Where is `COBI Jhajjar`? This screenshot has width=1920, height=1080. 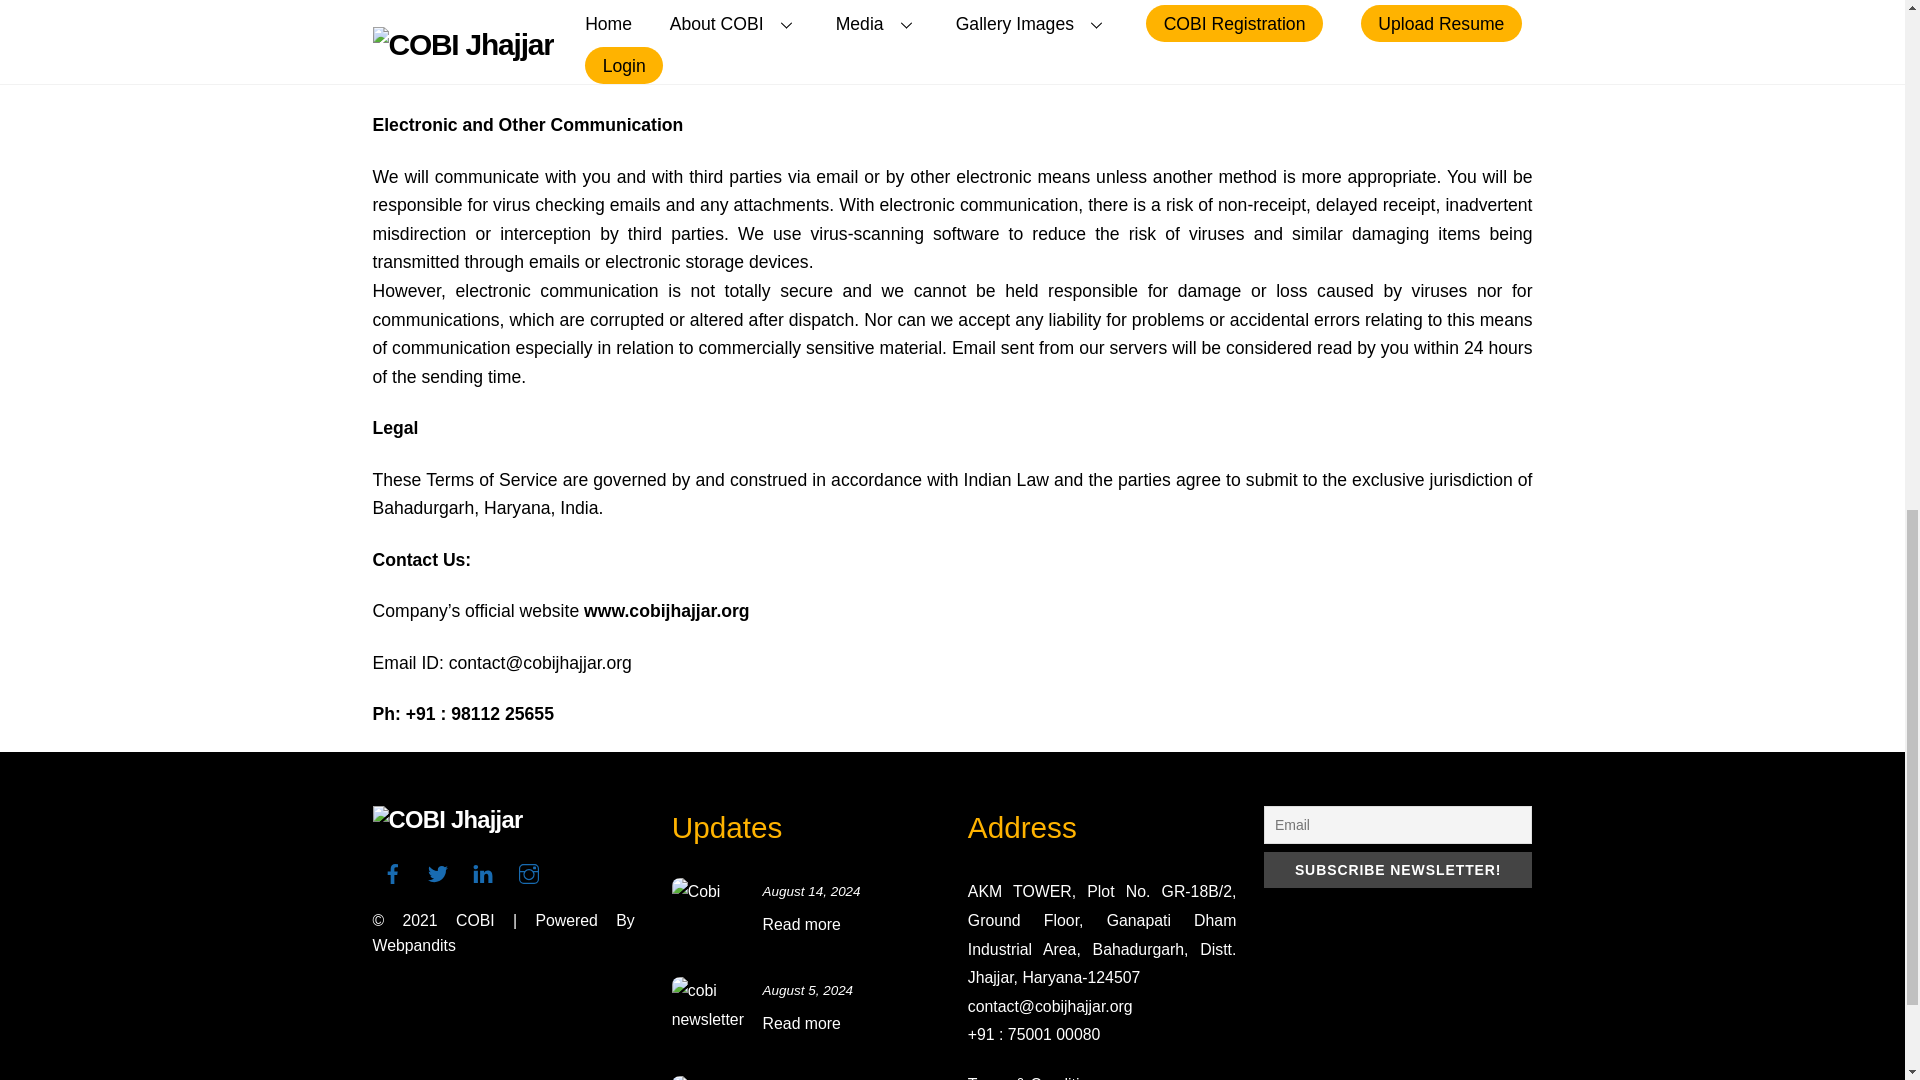 COBI Jhajjar is located at coordinates (447, 818).